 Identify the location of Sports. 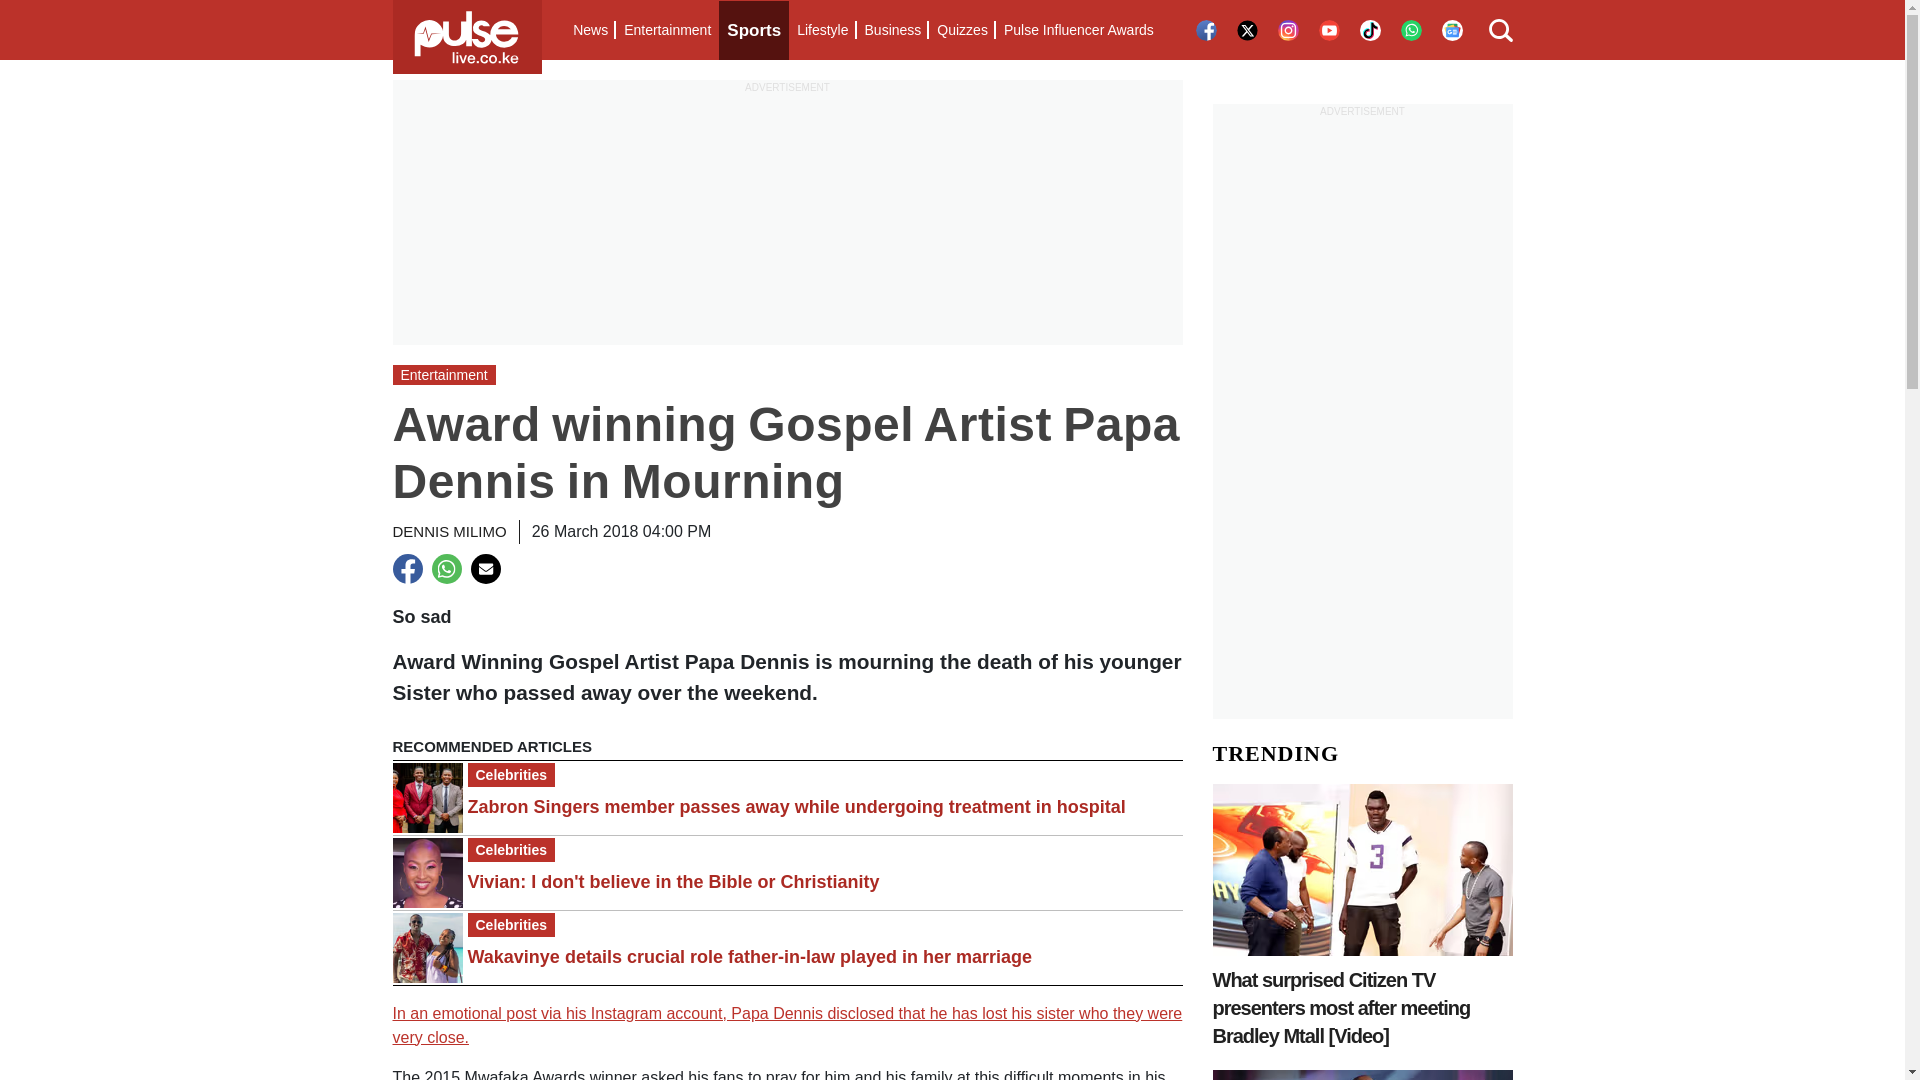
(754, 30).